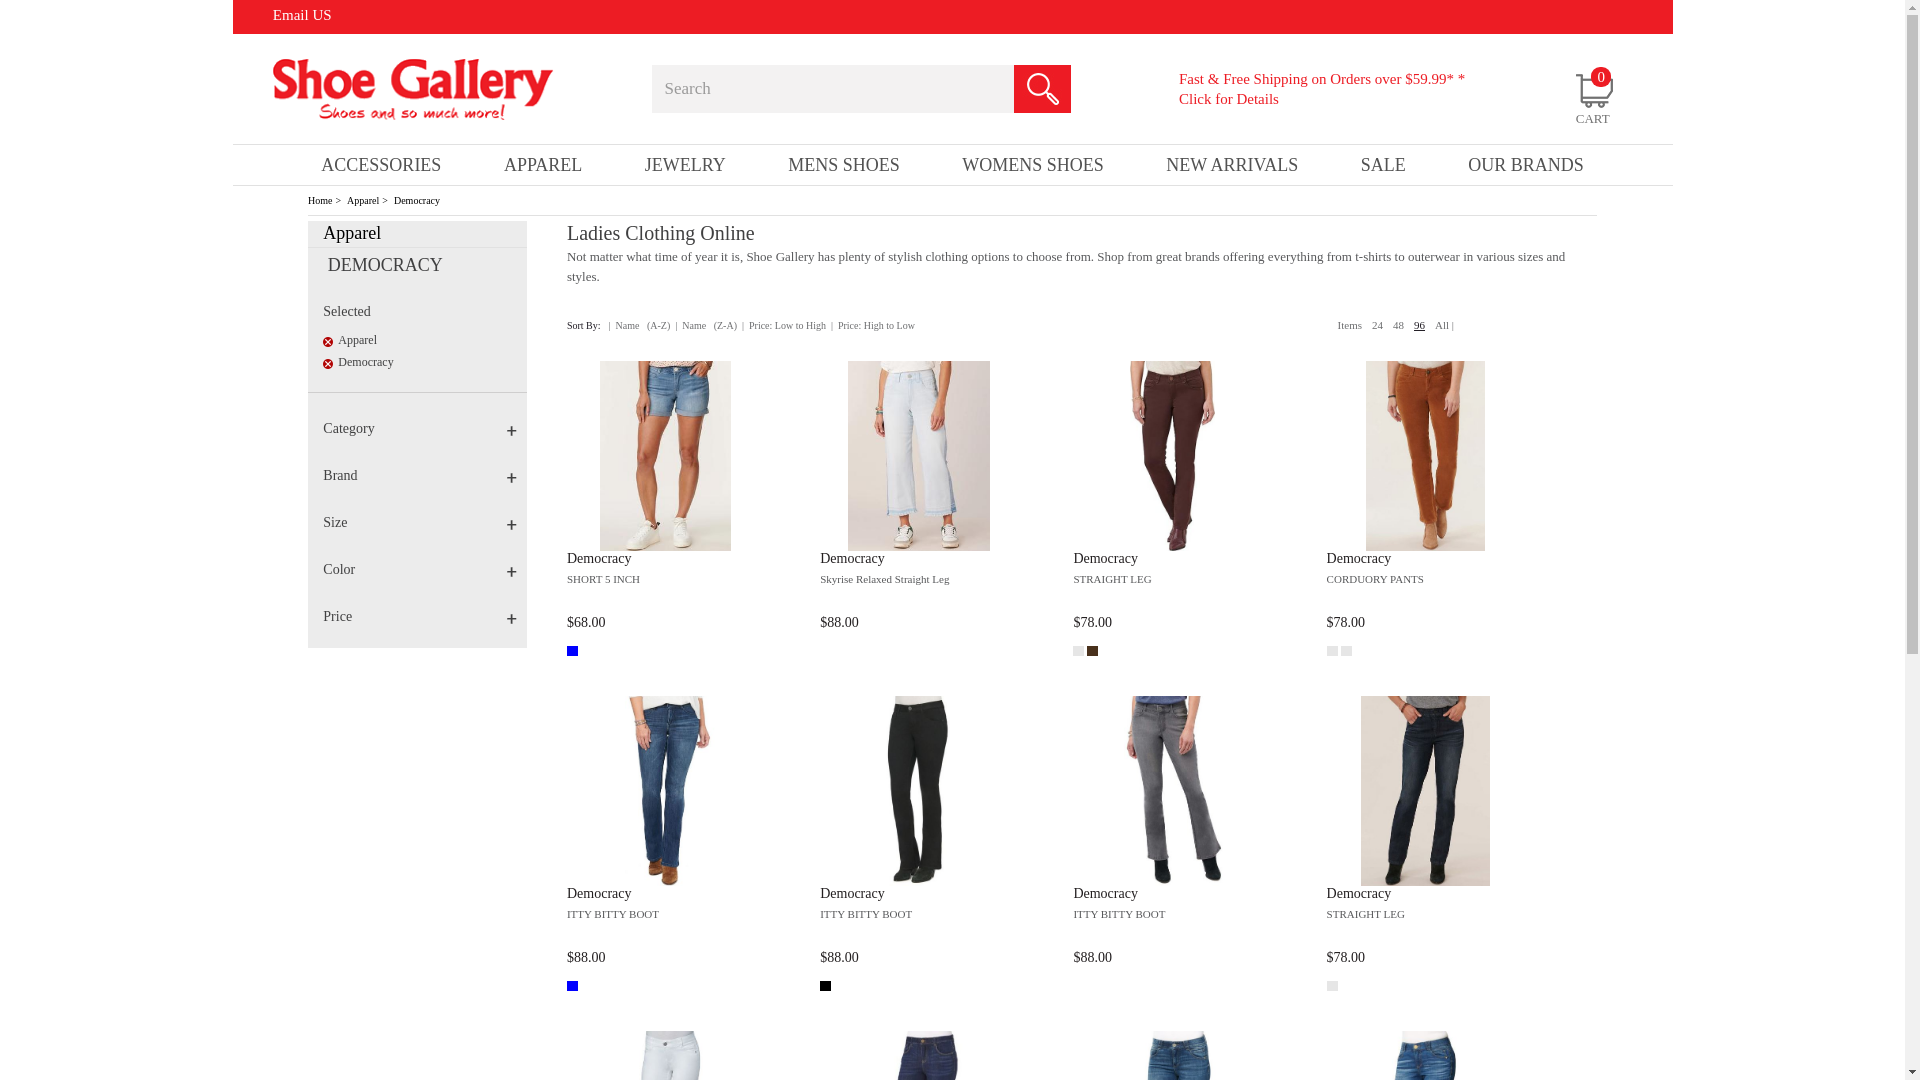  What do you see at coordinates (424, 366) in the screenshot?
I see `Democracy` at bounding box center [424, 366].